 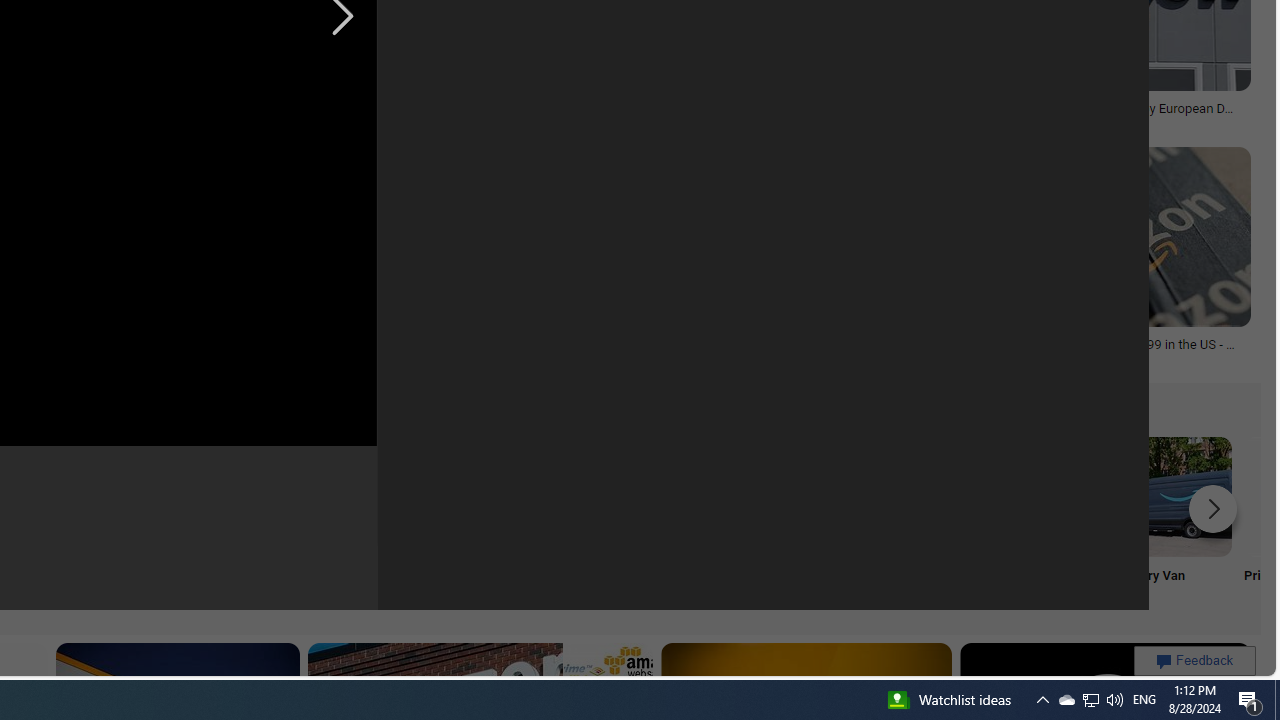 What do you see at coordinates (994, 358) in the screenshot?
I see `theverge.com` at bounding box center [994, 358].